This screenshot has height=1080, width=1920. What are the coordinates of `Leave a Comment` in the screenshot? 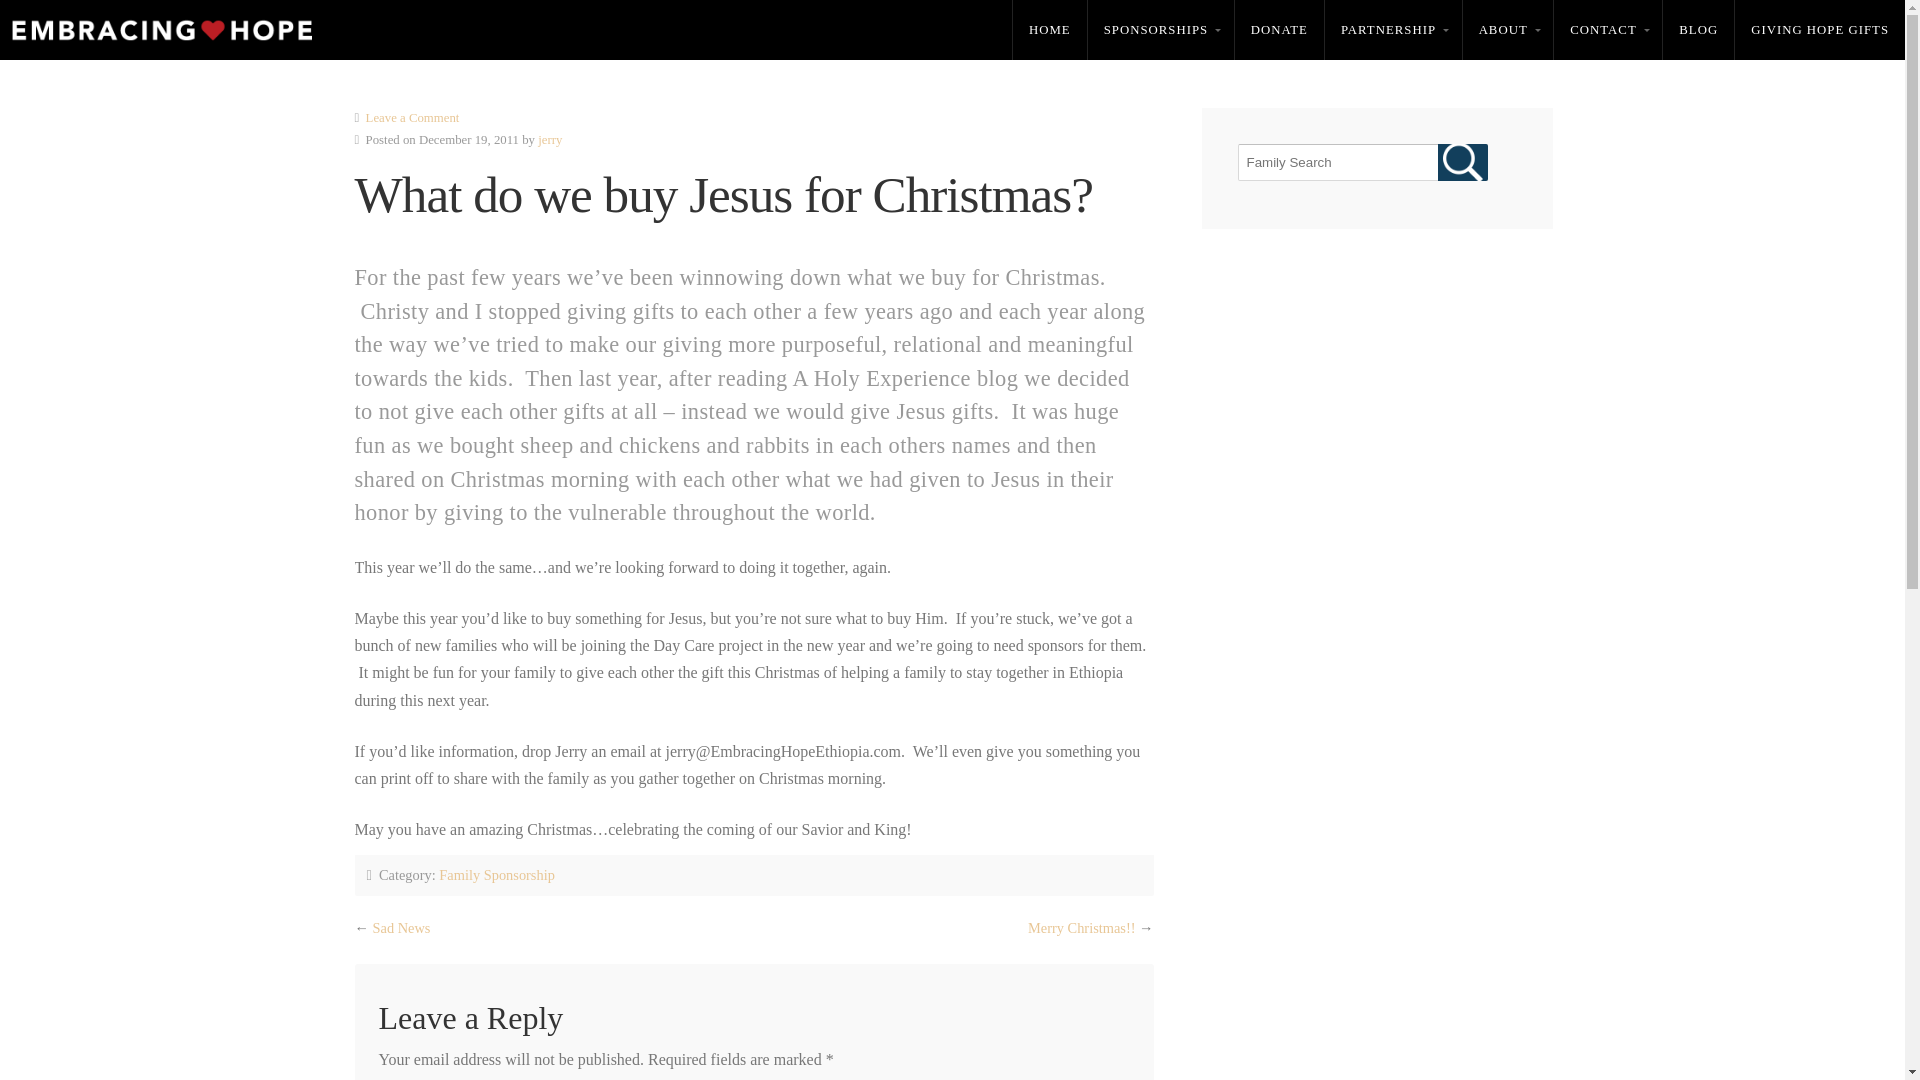 It's located at (413, 118).